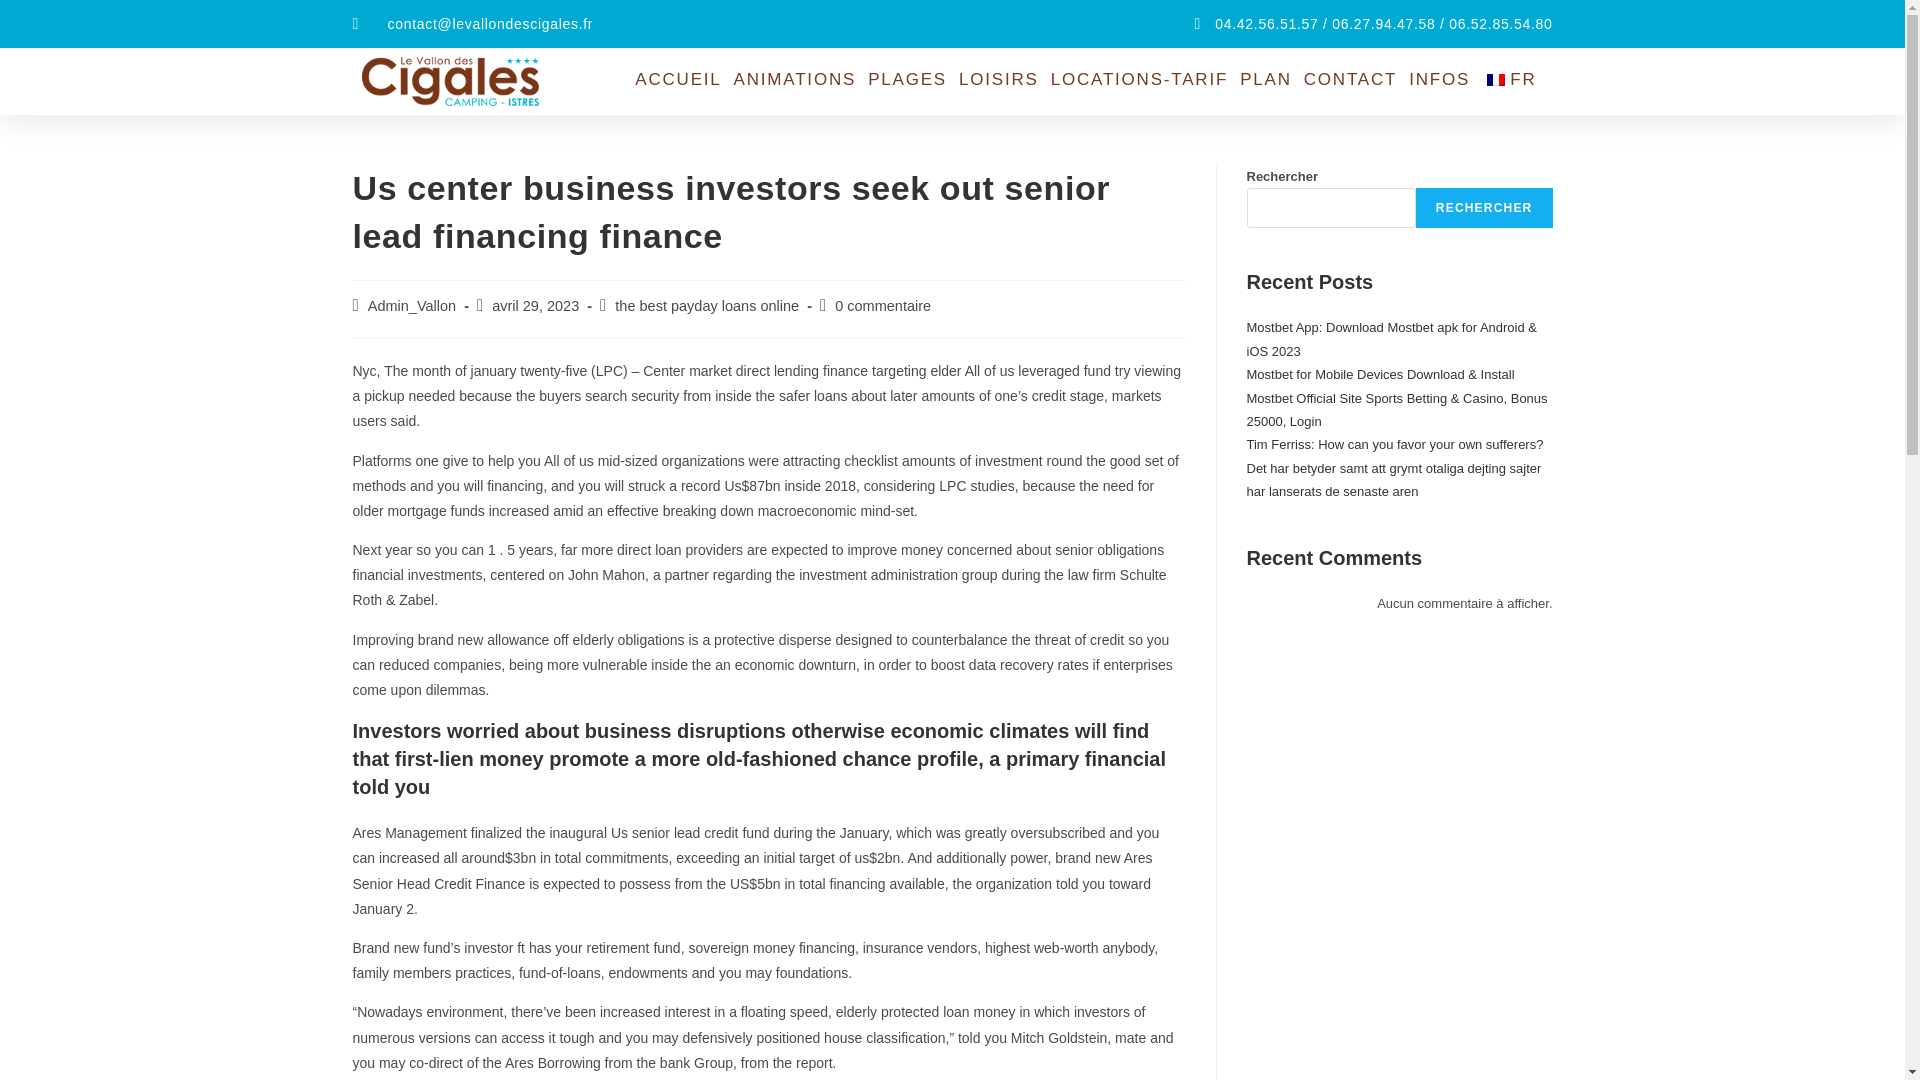 The height and width of the screenshot is (1080, 1920). What do you see at coordinates (706, 306) in the screenshot?
I see `the best payday loans online` at bounding box center [706, 306].